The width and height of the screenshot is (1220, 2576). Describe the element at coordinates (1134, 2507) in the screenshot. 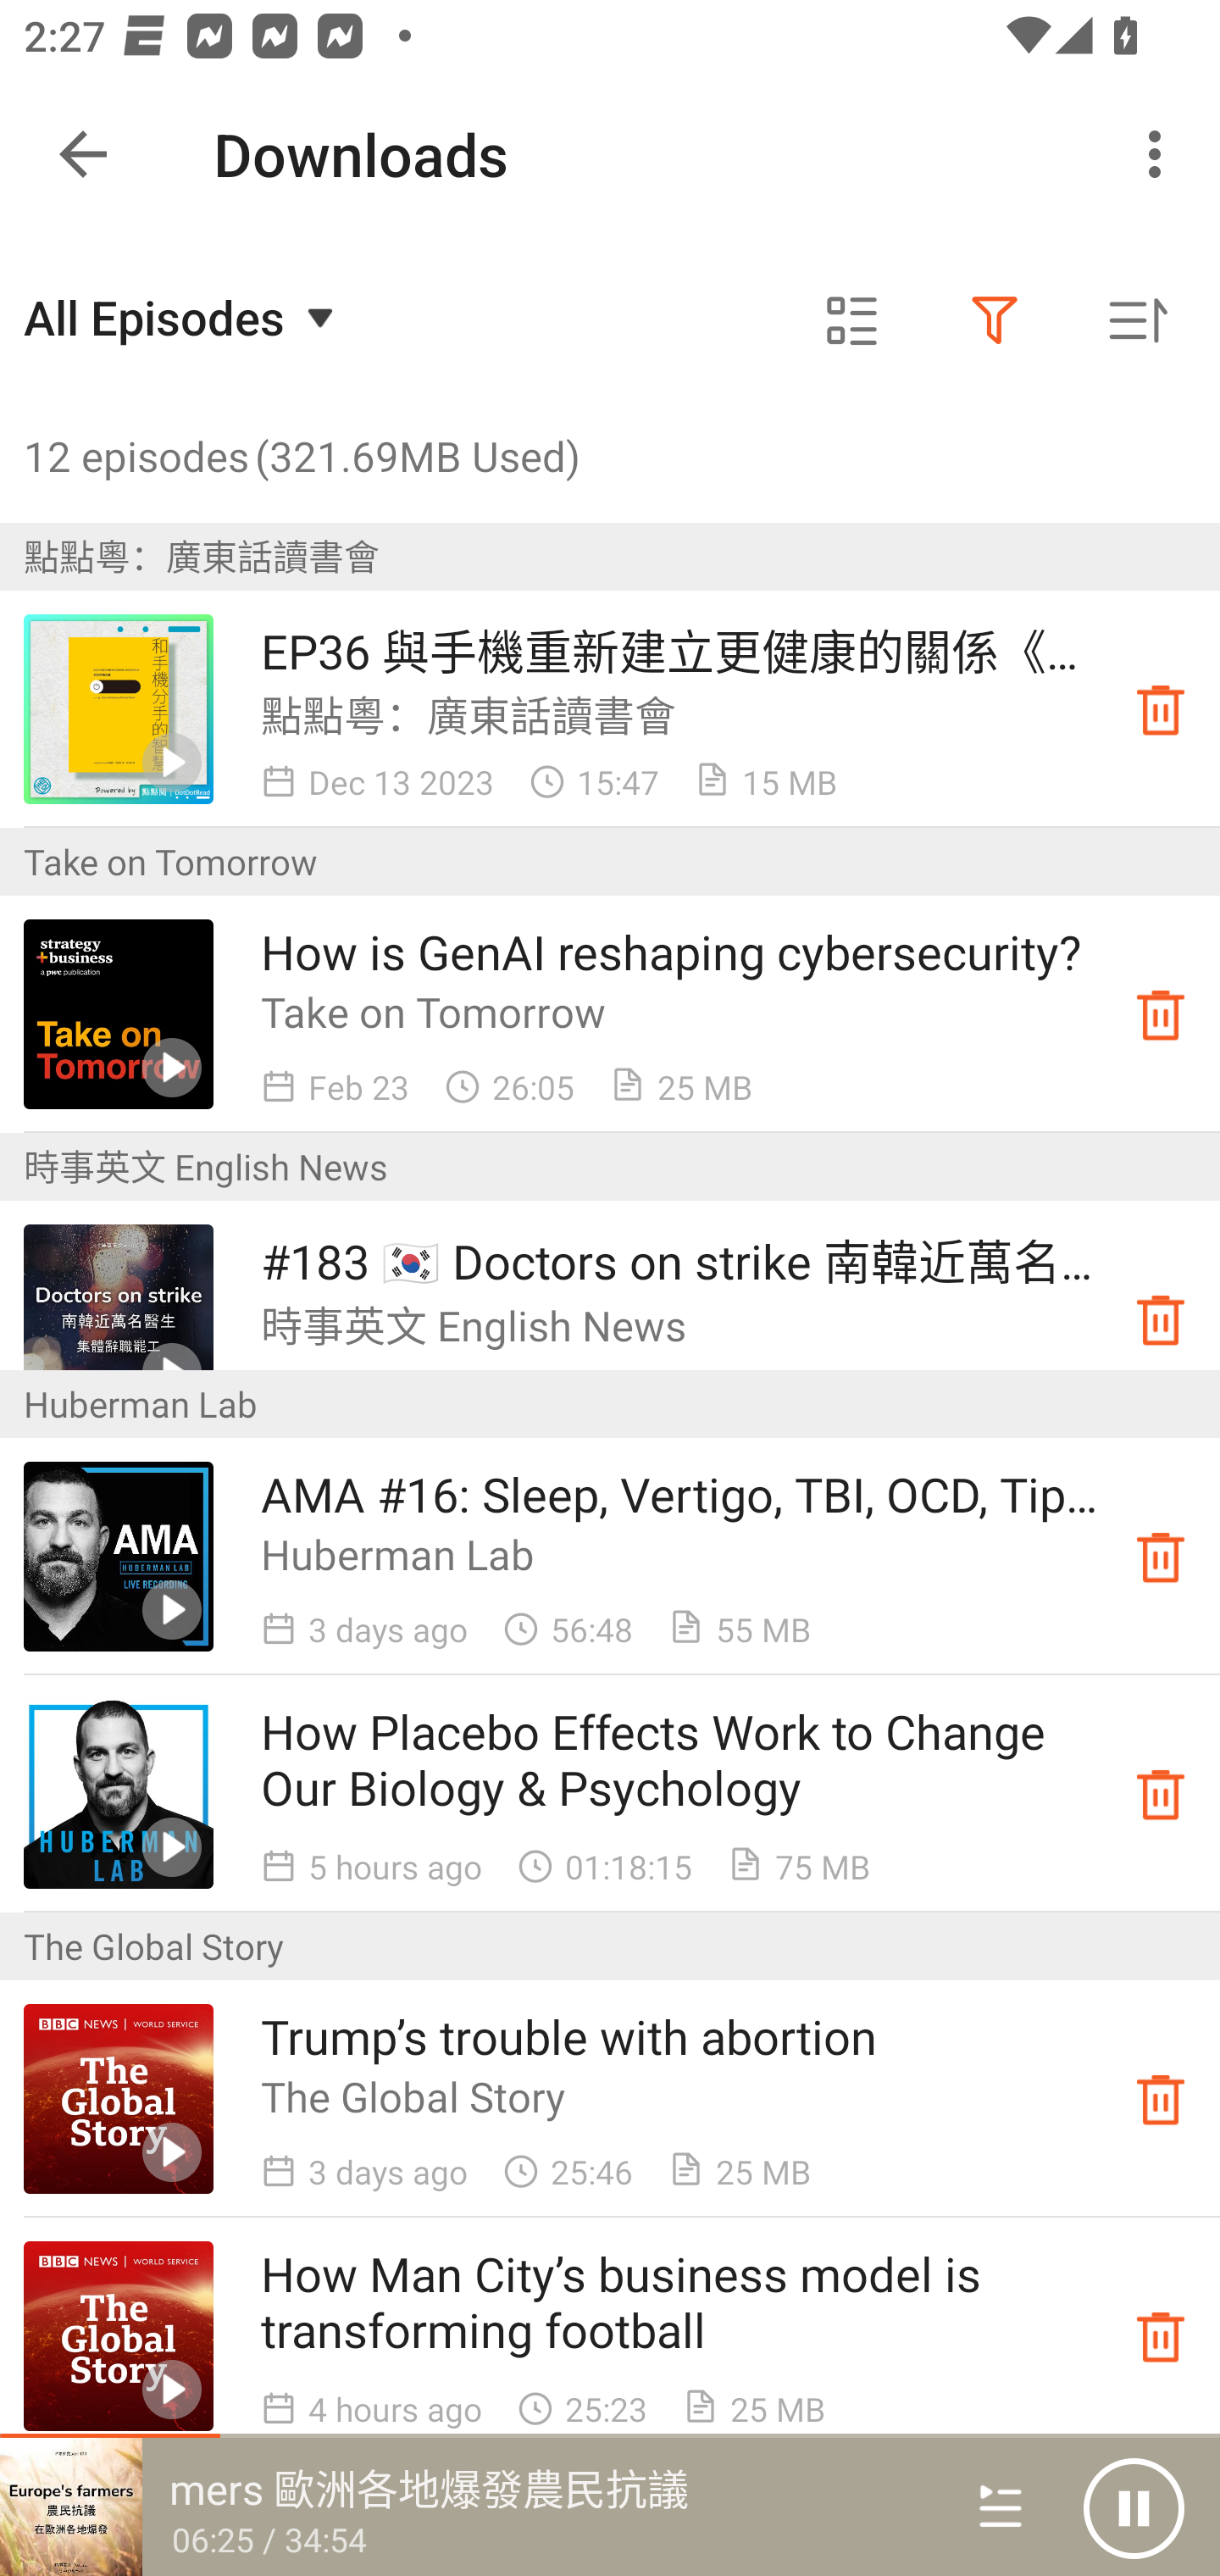

I see `Pause` at that location.